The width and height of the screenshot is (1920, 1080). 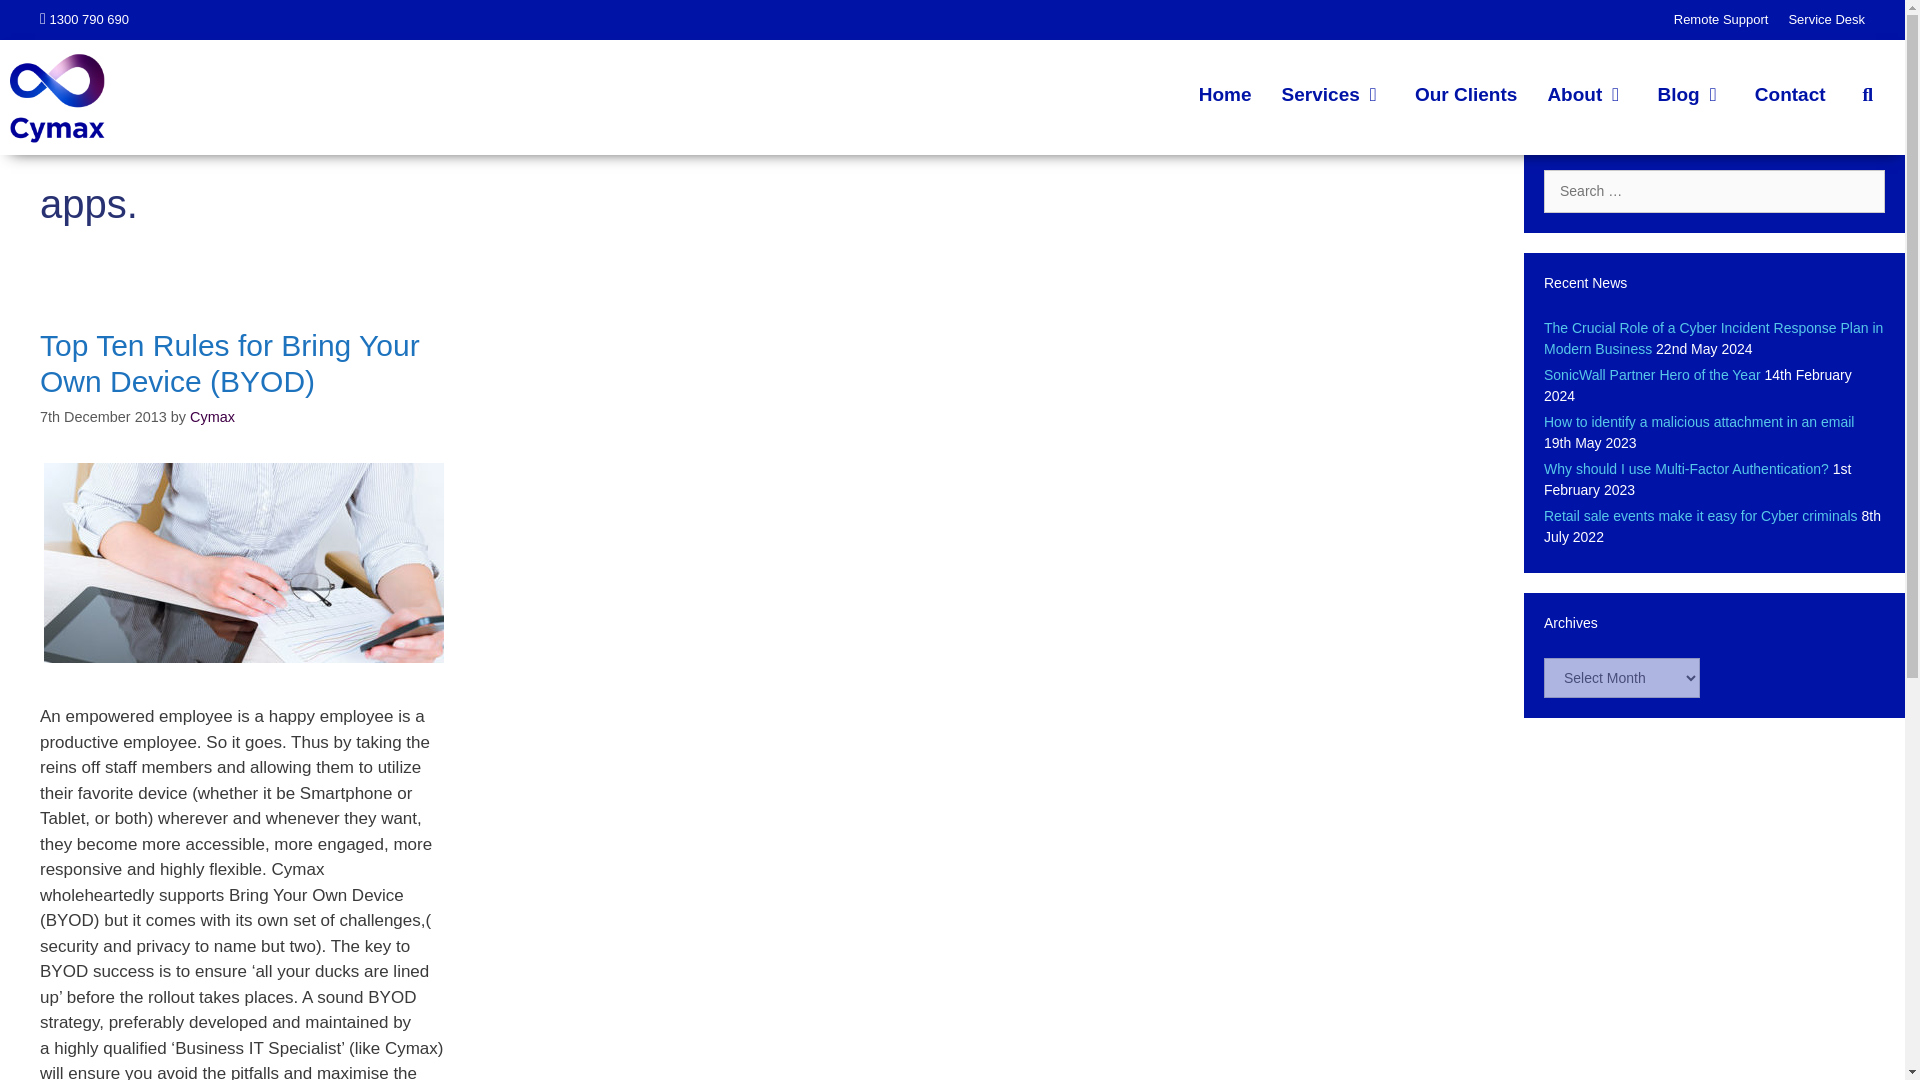 I want to click on Search for:, so click(x=1714, y=190).